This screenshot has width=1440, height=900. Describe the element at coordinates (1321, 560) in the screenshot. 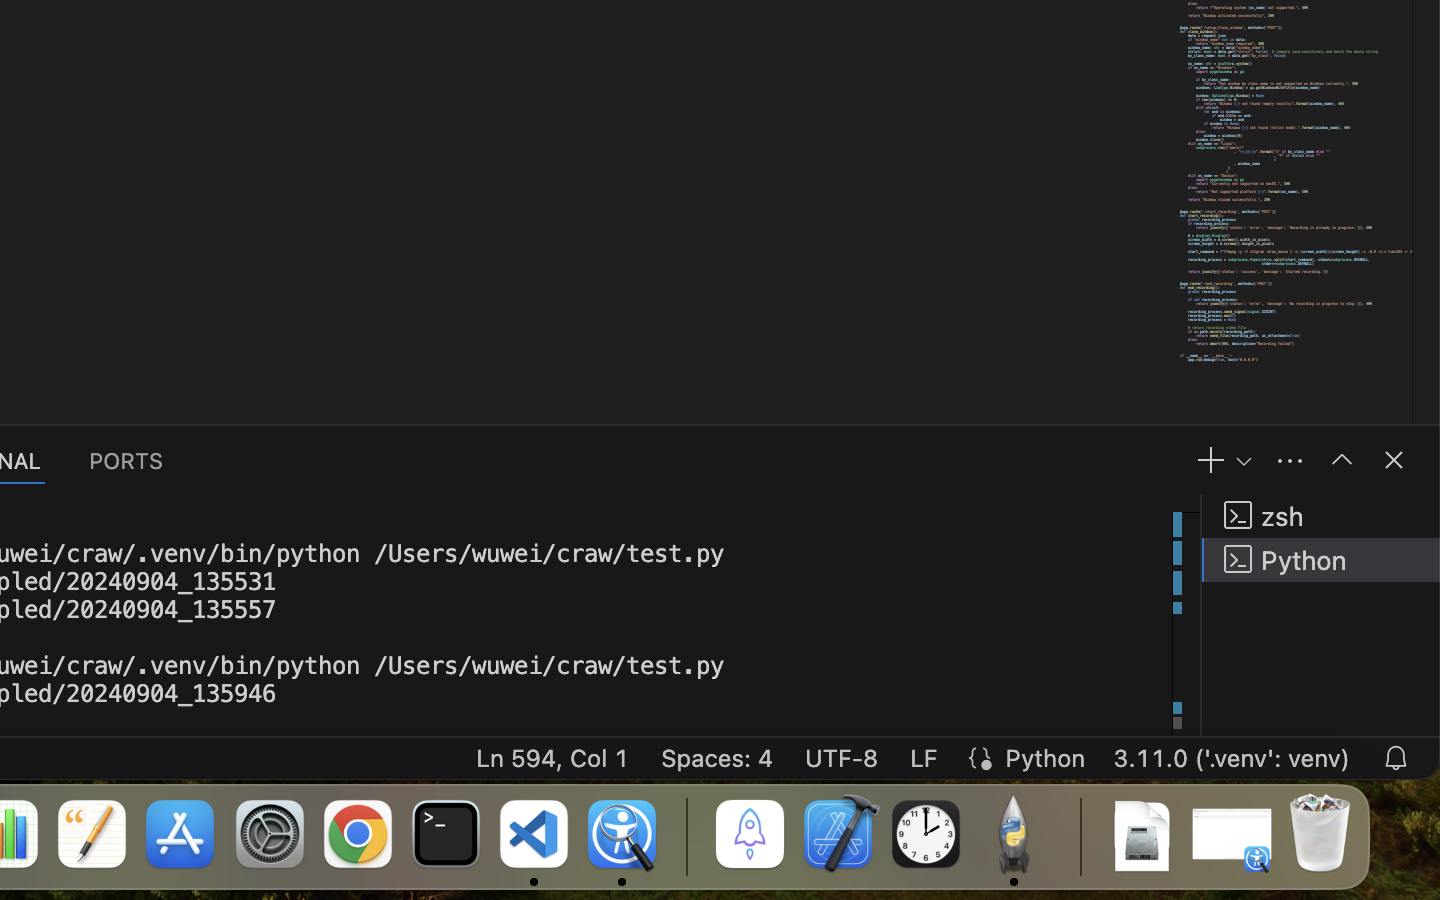

I see `Python ` at that location.